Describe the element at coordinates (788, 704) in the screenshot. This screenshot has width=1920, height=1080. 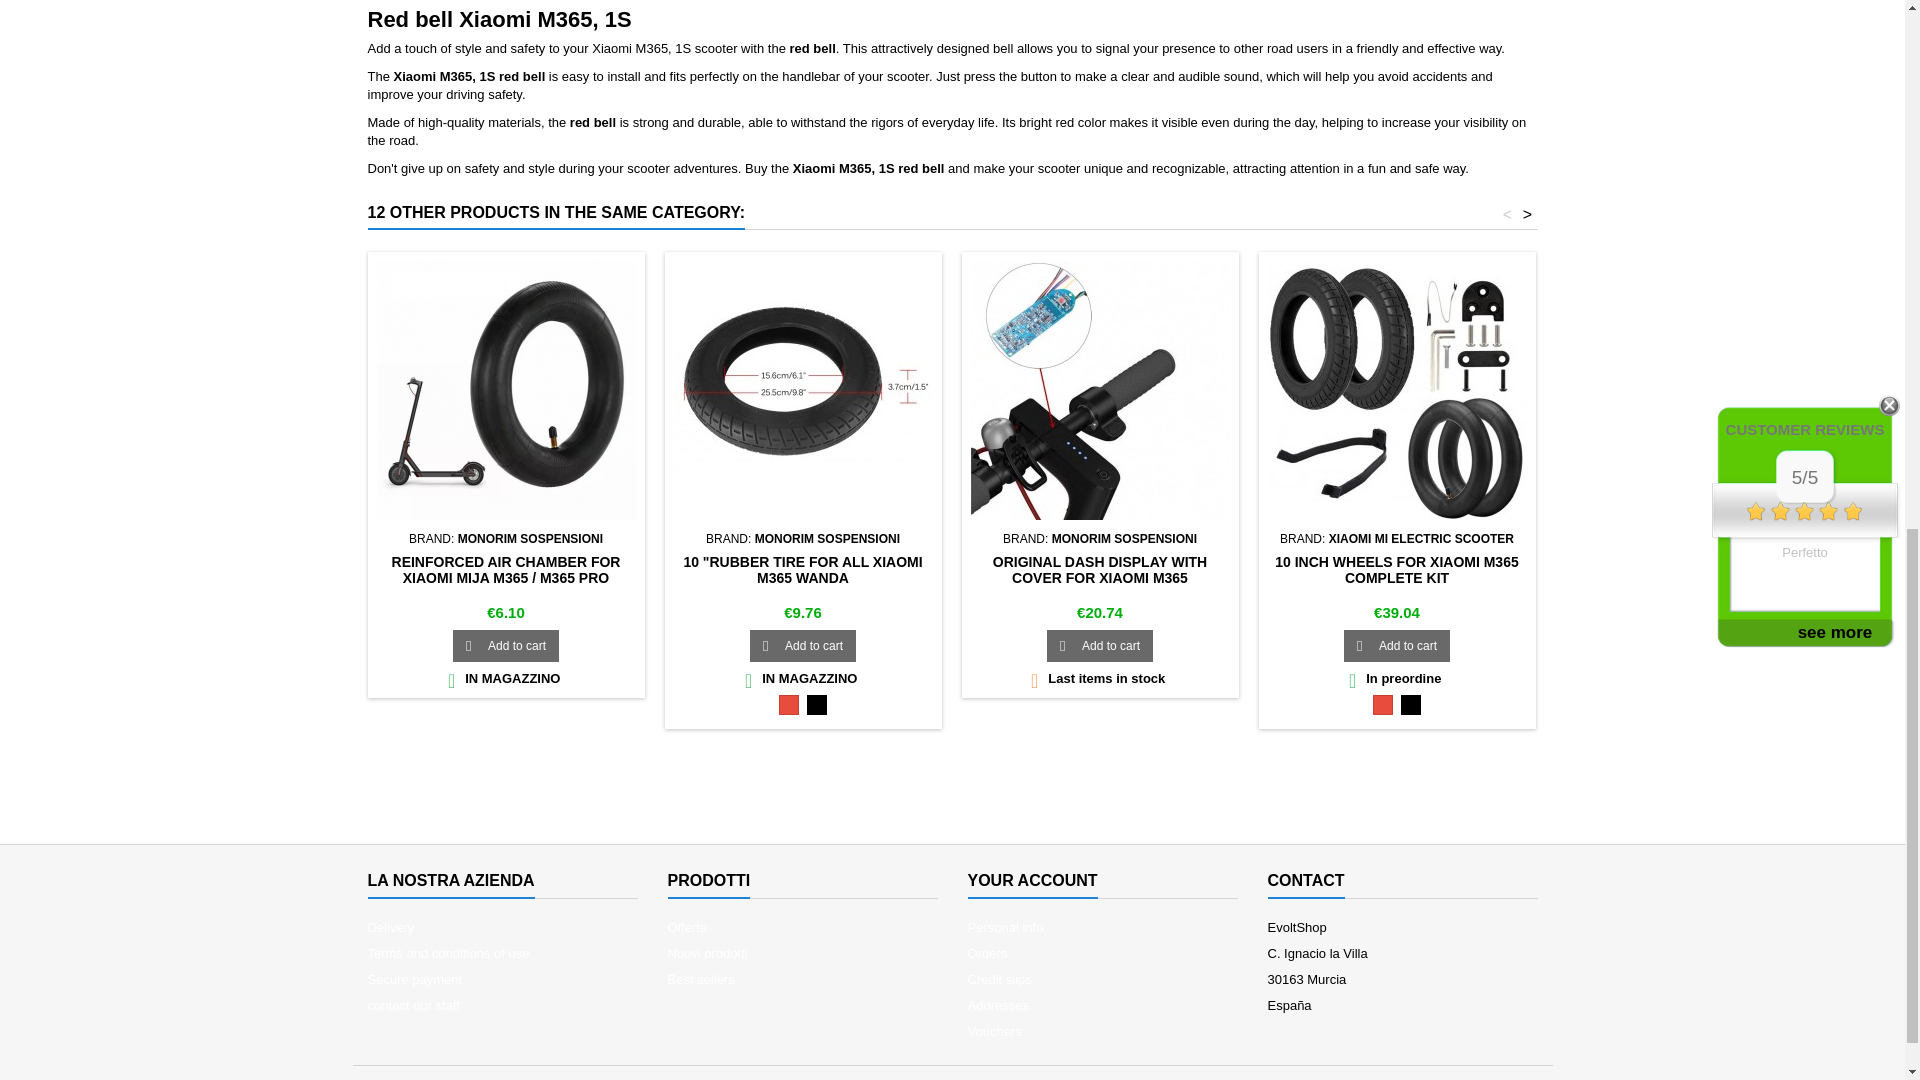
I see `Rosso` at that location.